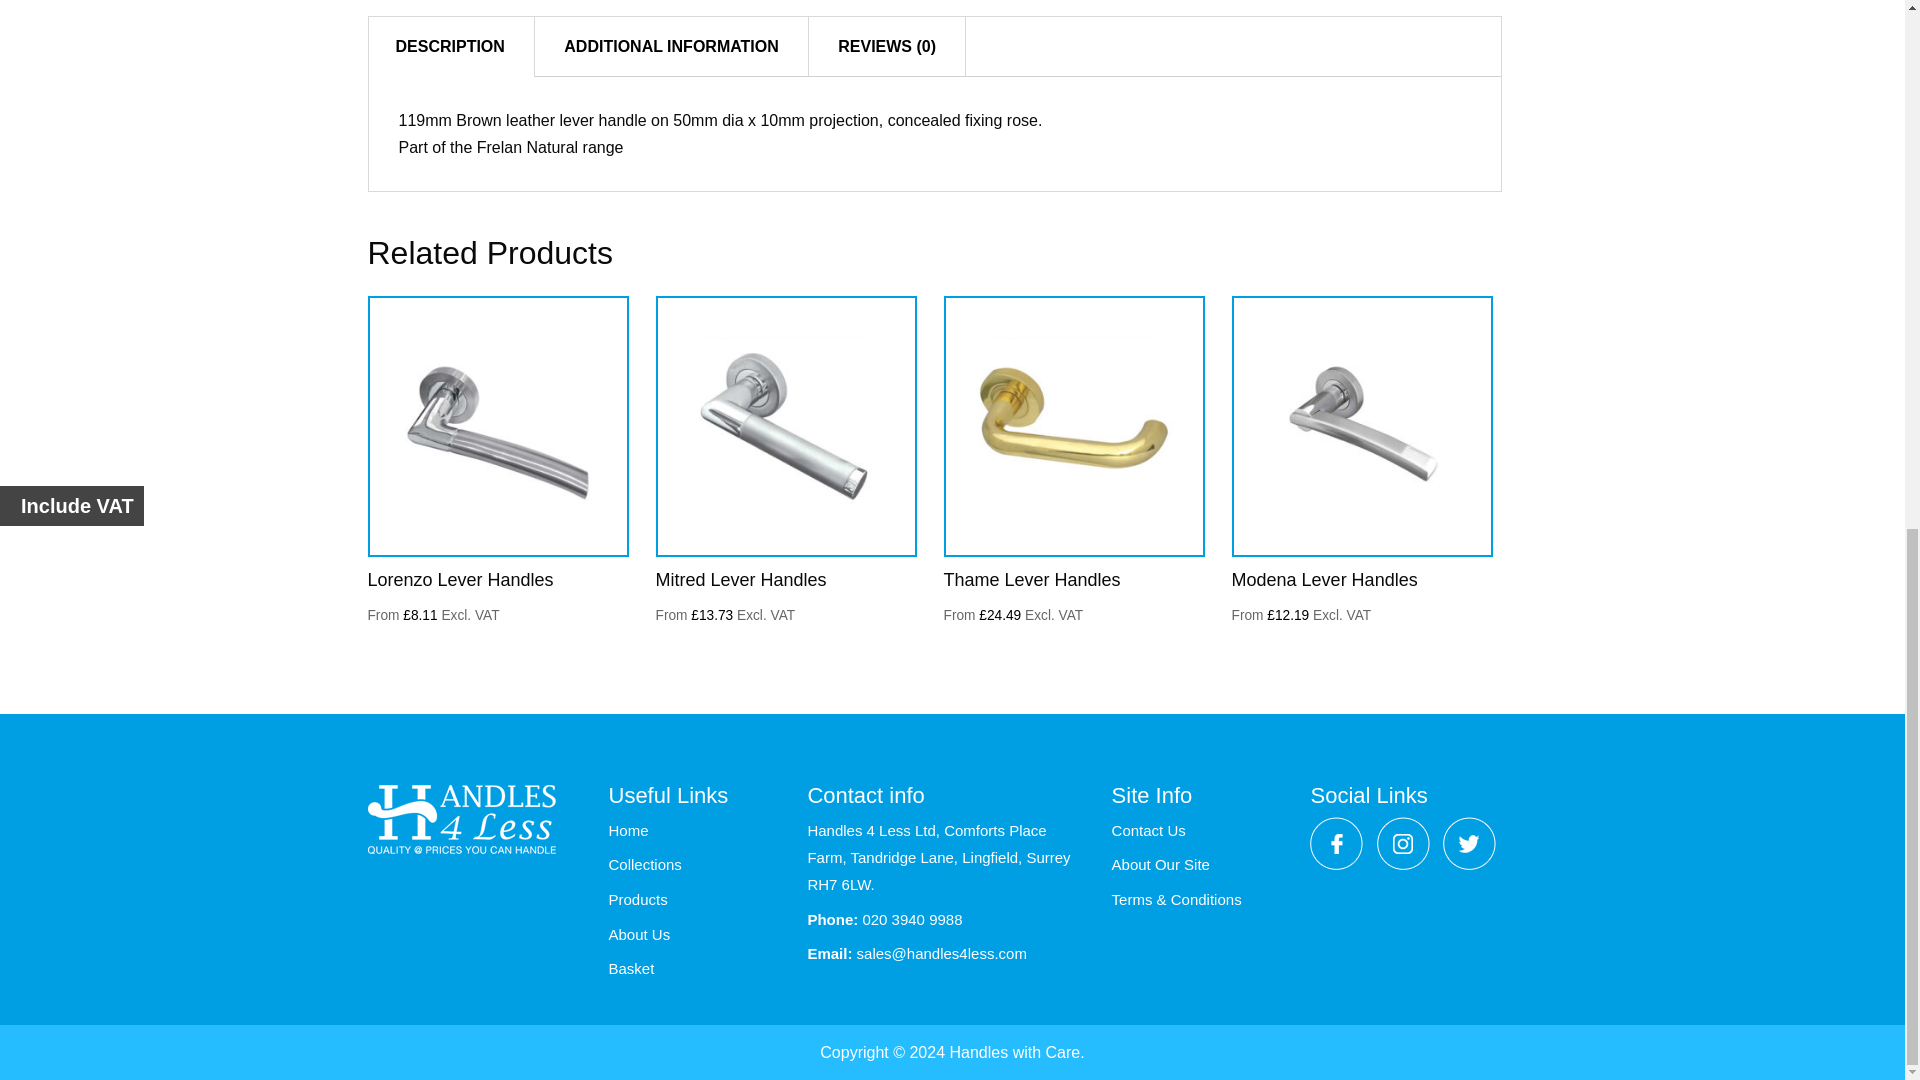 Image resolution: width=1920 pixels, height=1080 pixels. I want to click on DESCRIPTION, so click(450, 46).